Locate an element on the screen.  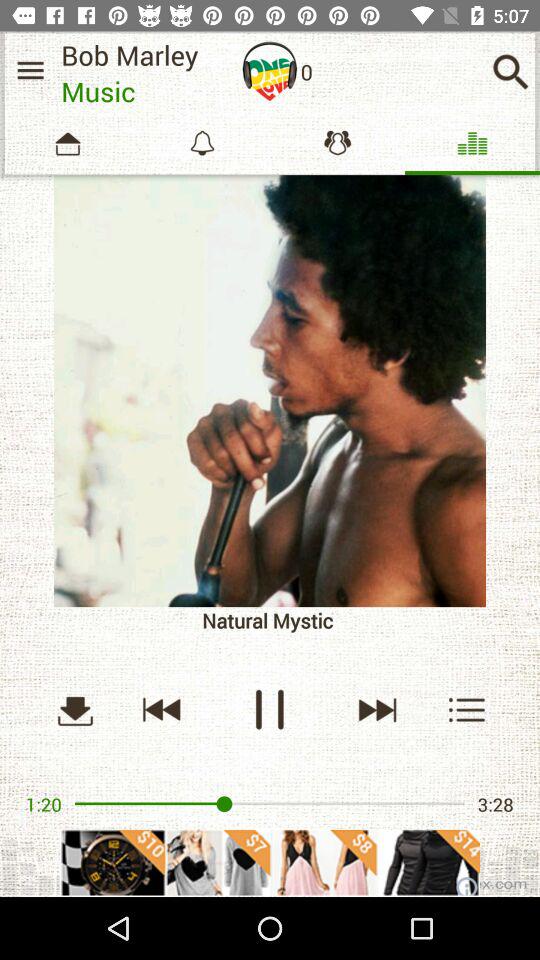
search is located at coordinates (510, 72).